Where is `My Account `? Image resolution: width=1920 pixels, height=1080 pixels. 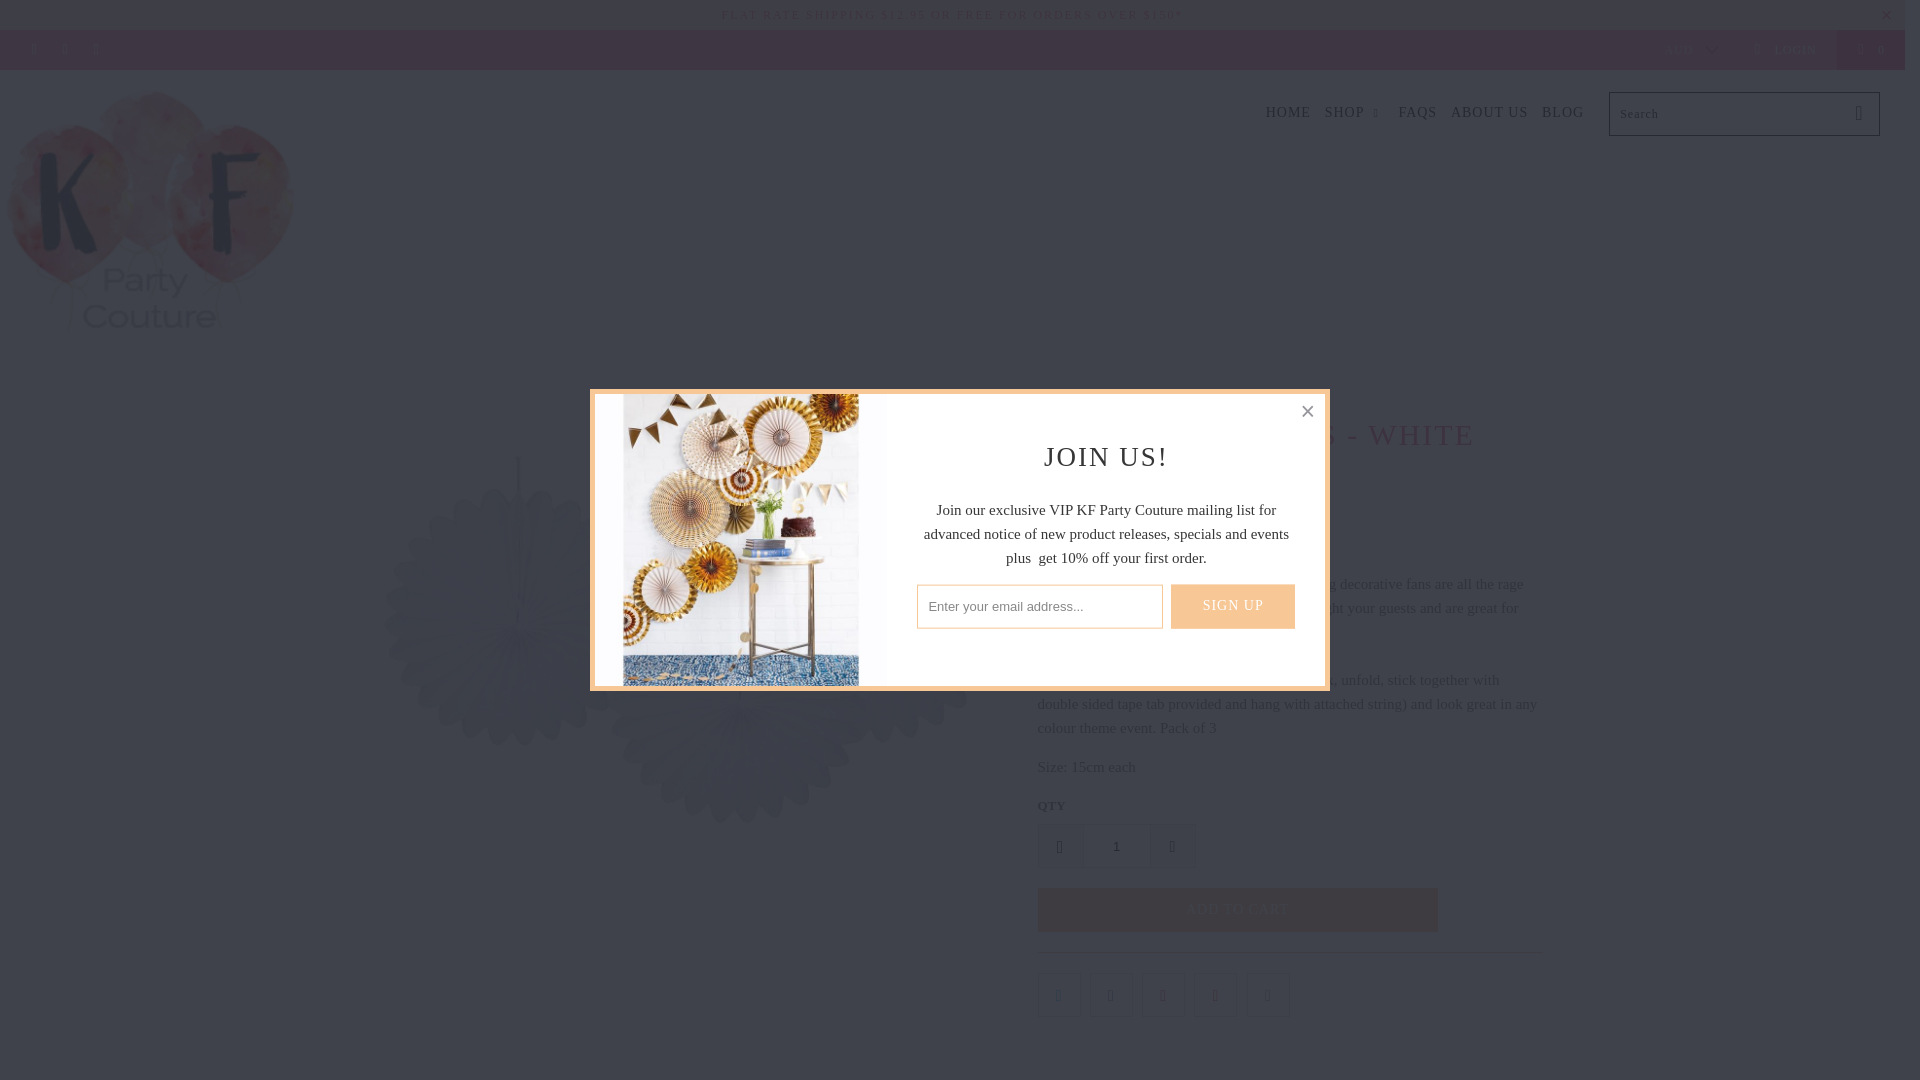 My Account  is located at coordinates (1784, 50).